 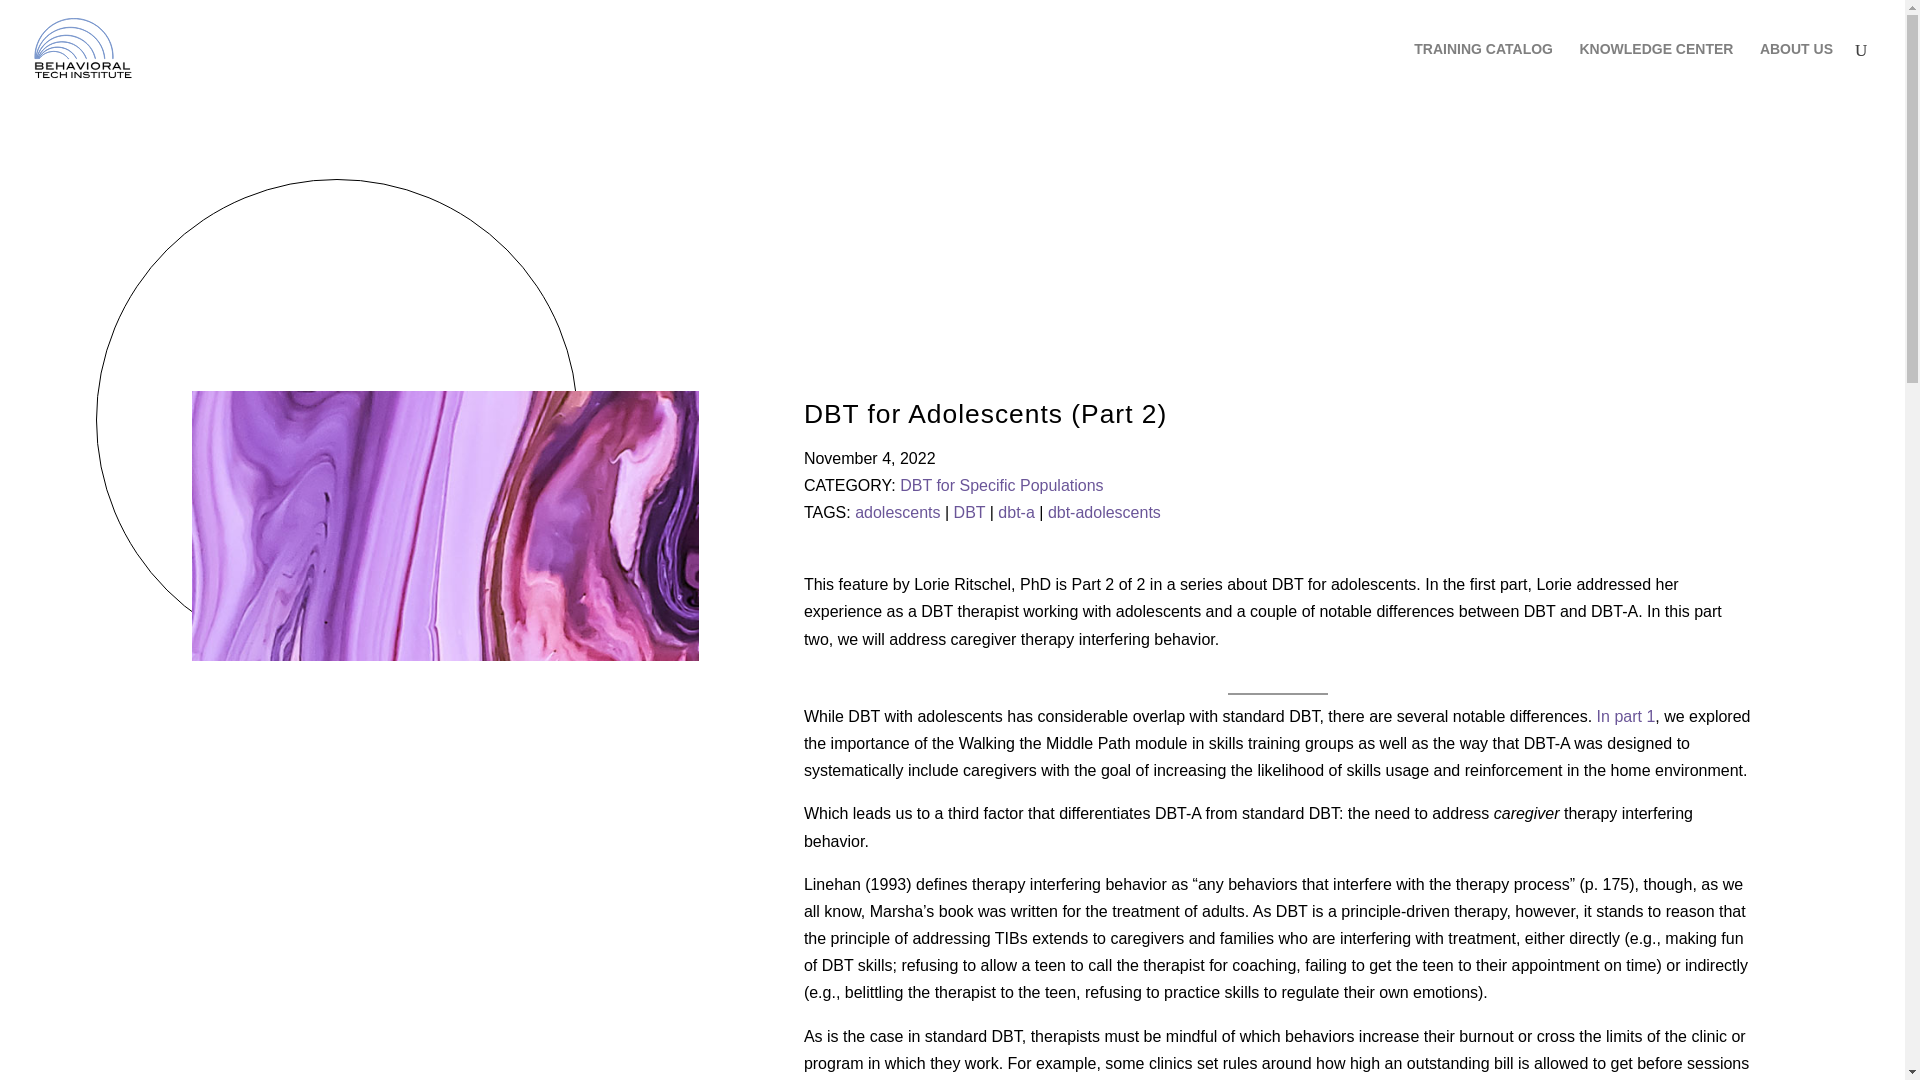 I want to click on KNOWLEDGE CENTER, so click(x=1656, y=70).